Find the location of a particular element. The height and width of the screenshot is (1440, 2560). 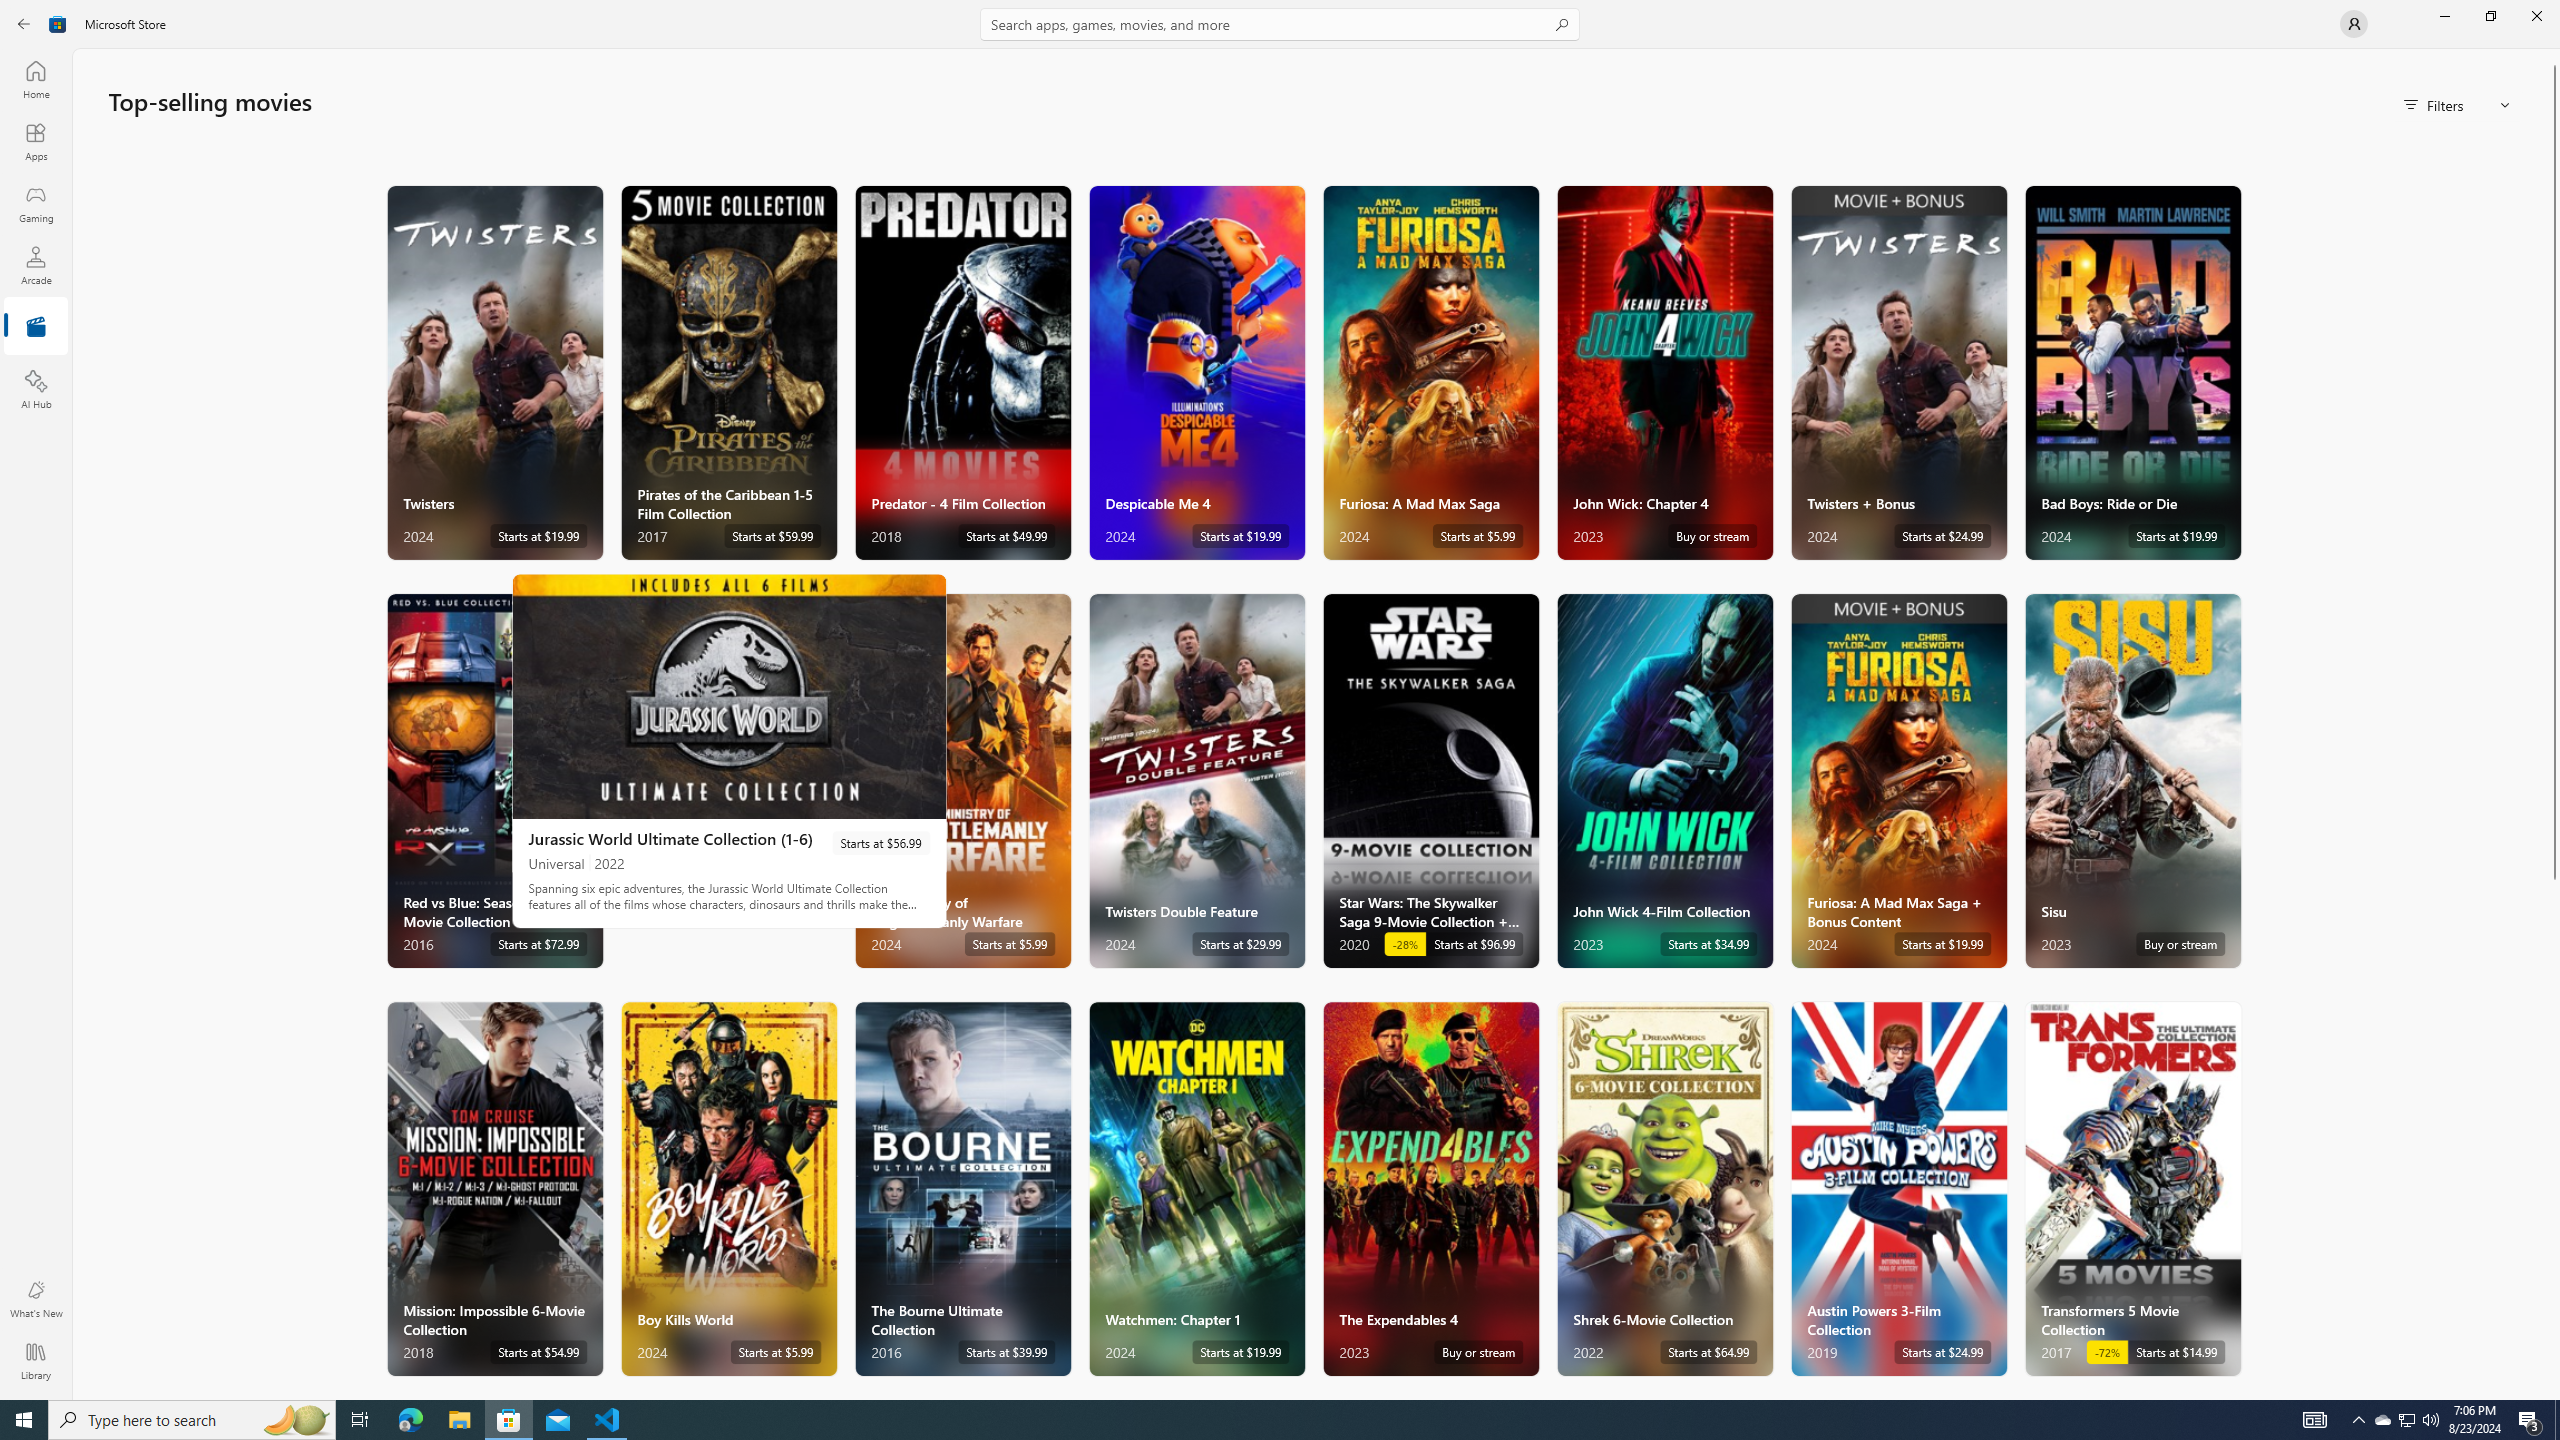

Close Microsoft Store is located at coordinates (2536, 16).